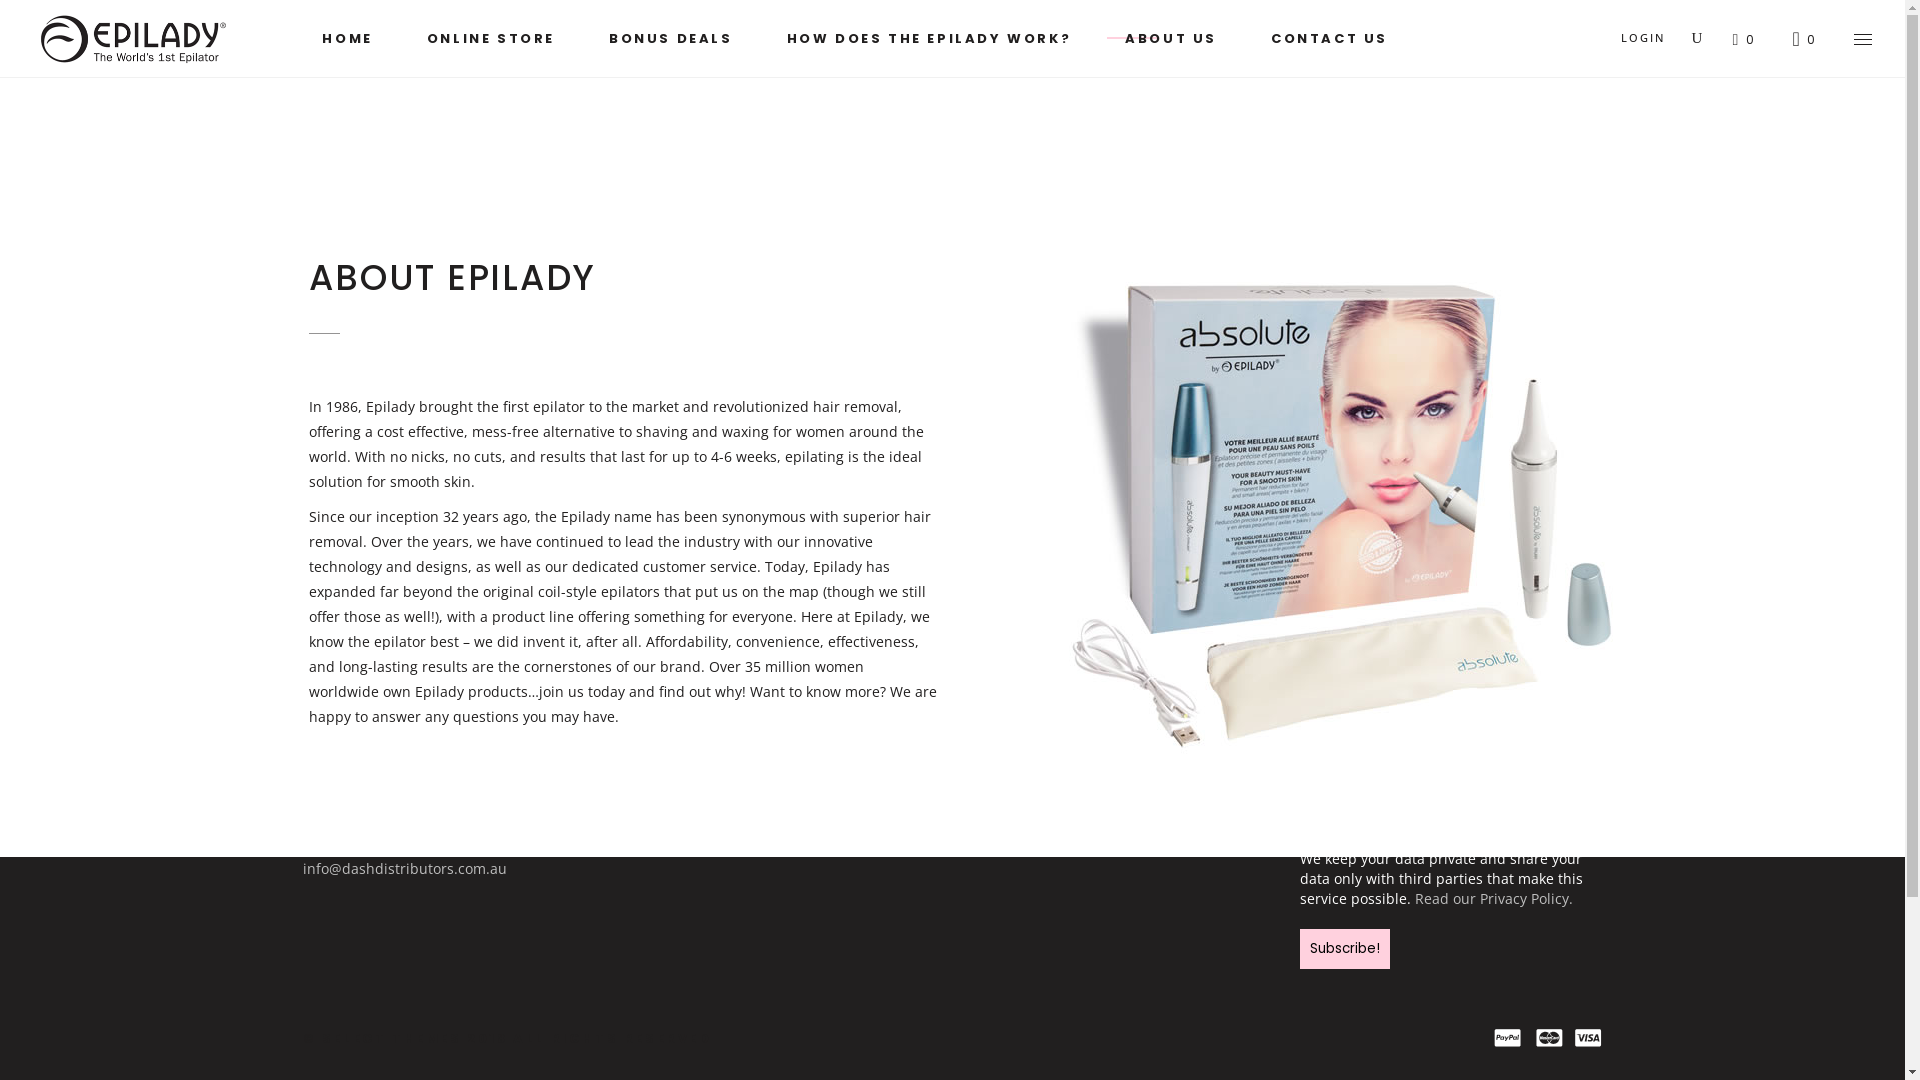 The image size is (1920, 1080). What do you see at coordinates (720, 770) in the screenshot?
I see `Epilady Australia Delivery` at bounding box center [720, 770].